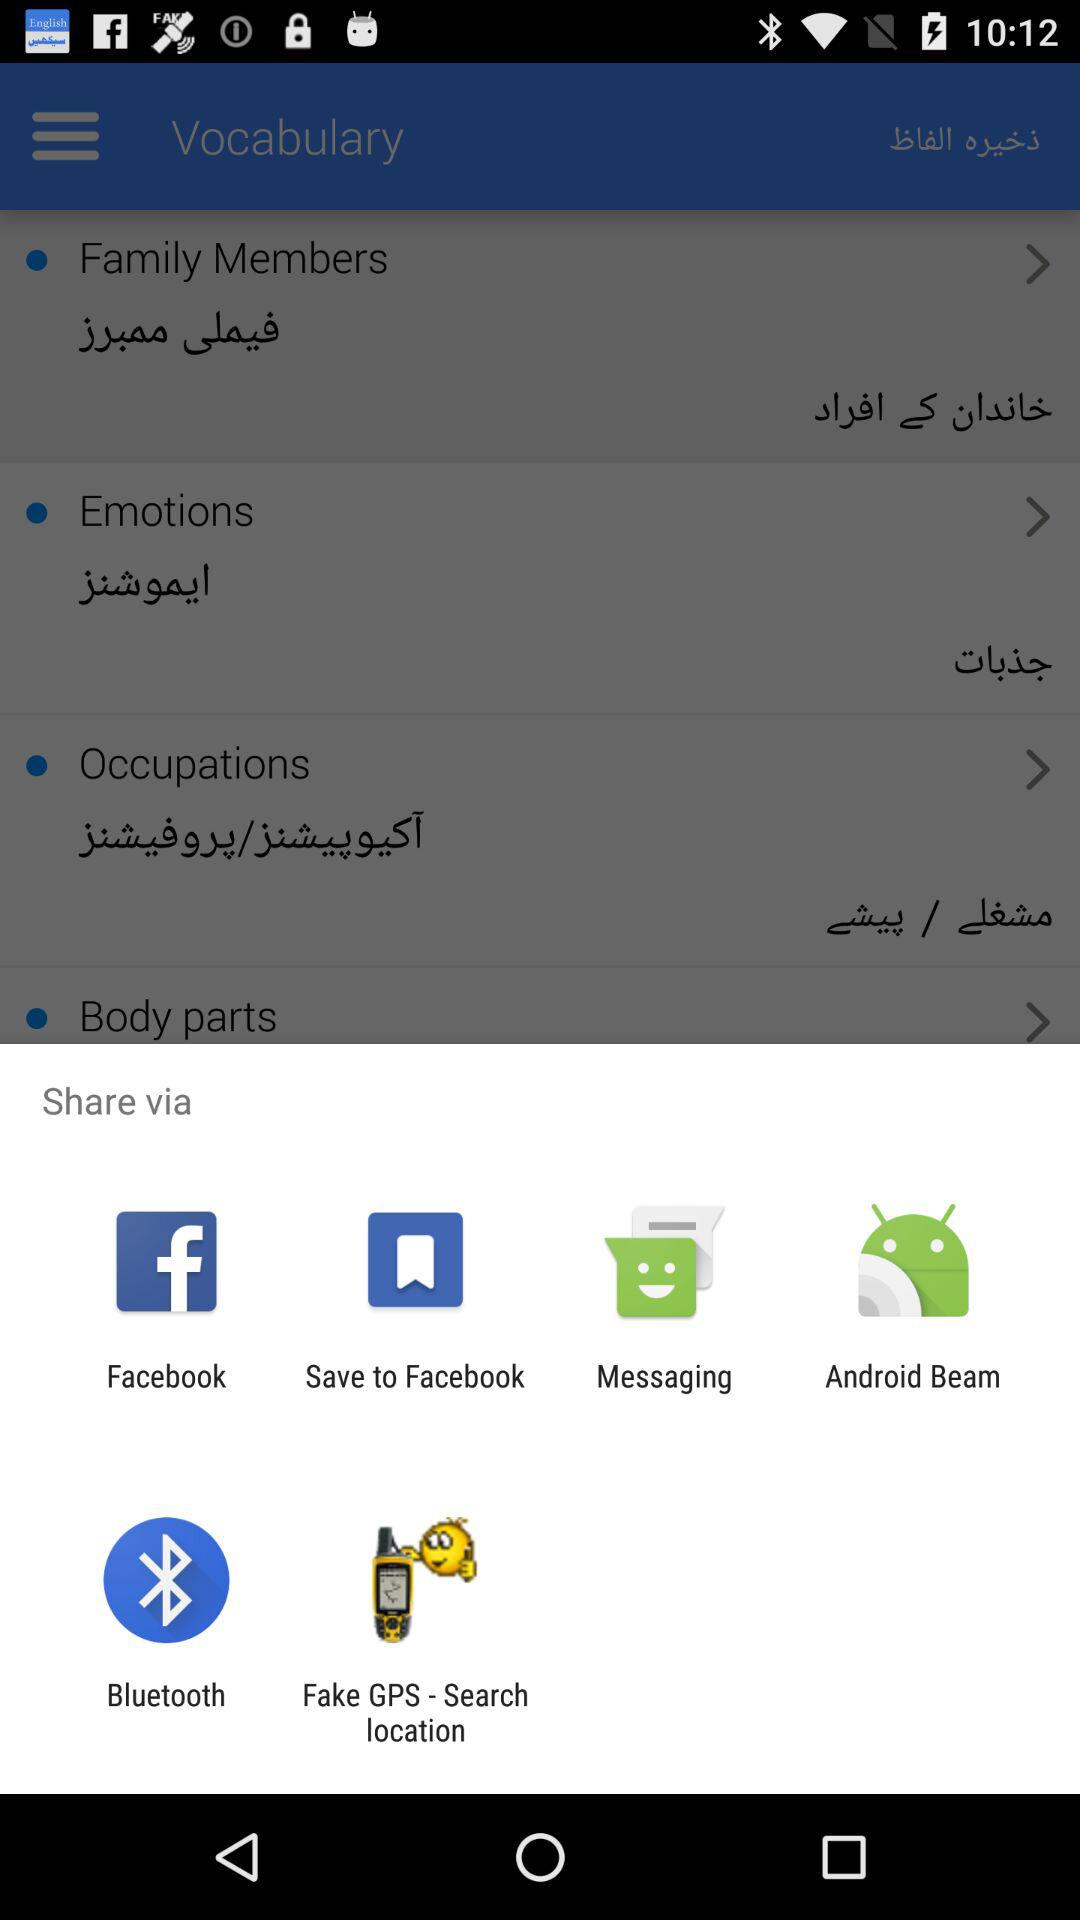  I want to click on choose messaging icon, so click(664, 1393).